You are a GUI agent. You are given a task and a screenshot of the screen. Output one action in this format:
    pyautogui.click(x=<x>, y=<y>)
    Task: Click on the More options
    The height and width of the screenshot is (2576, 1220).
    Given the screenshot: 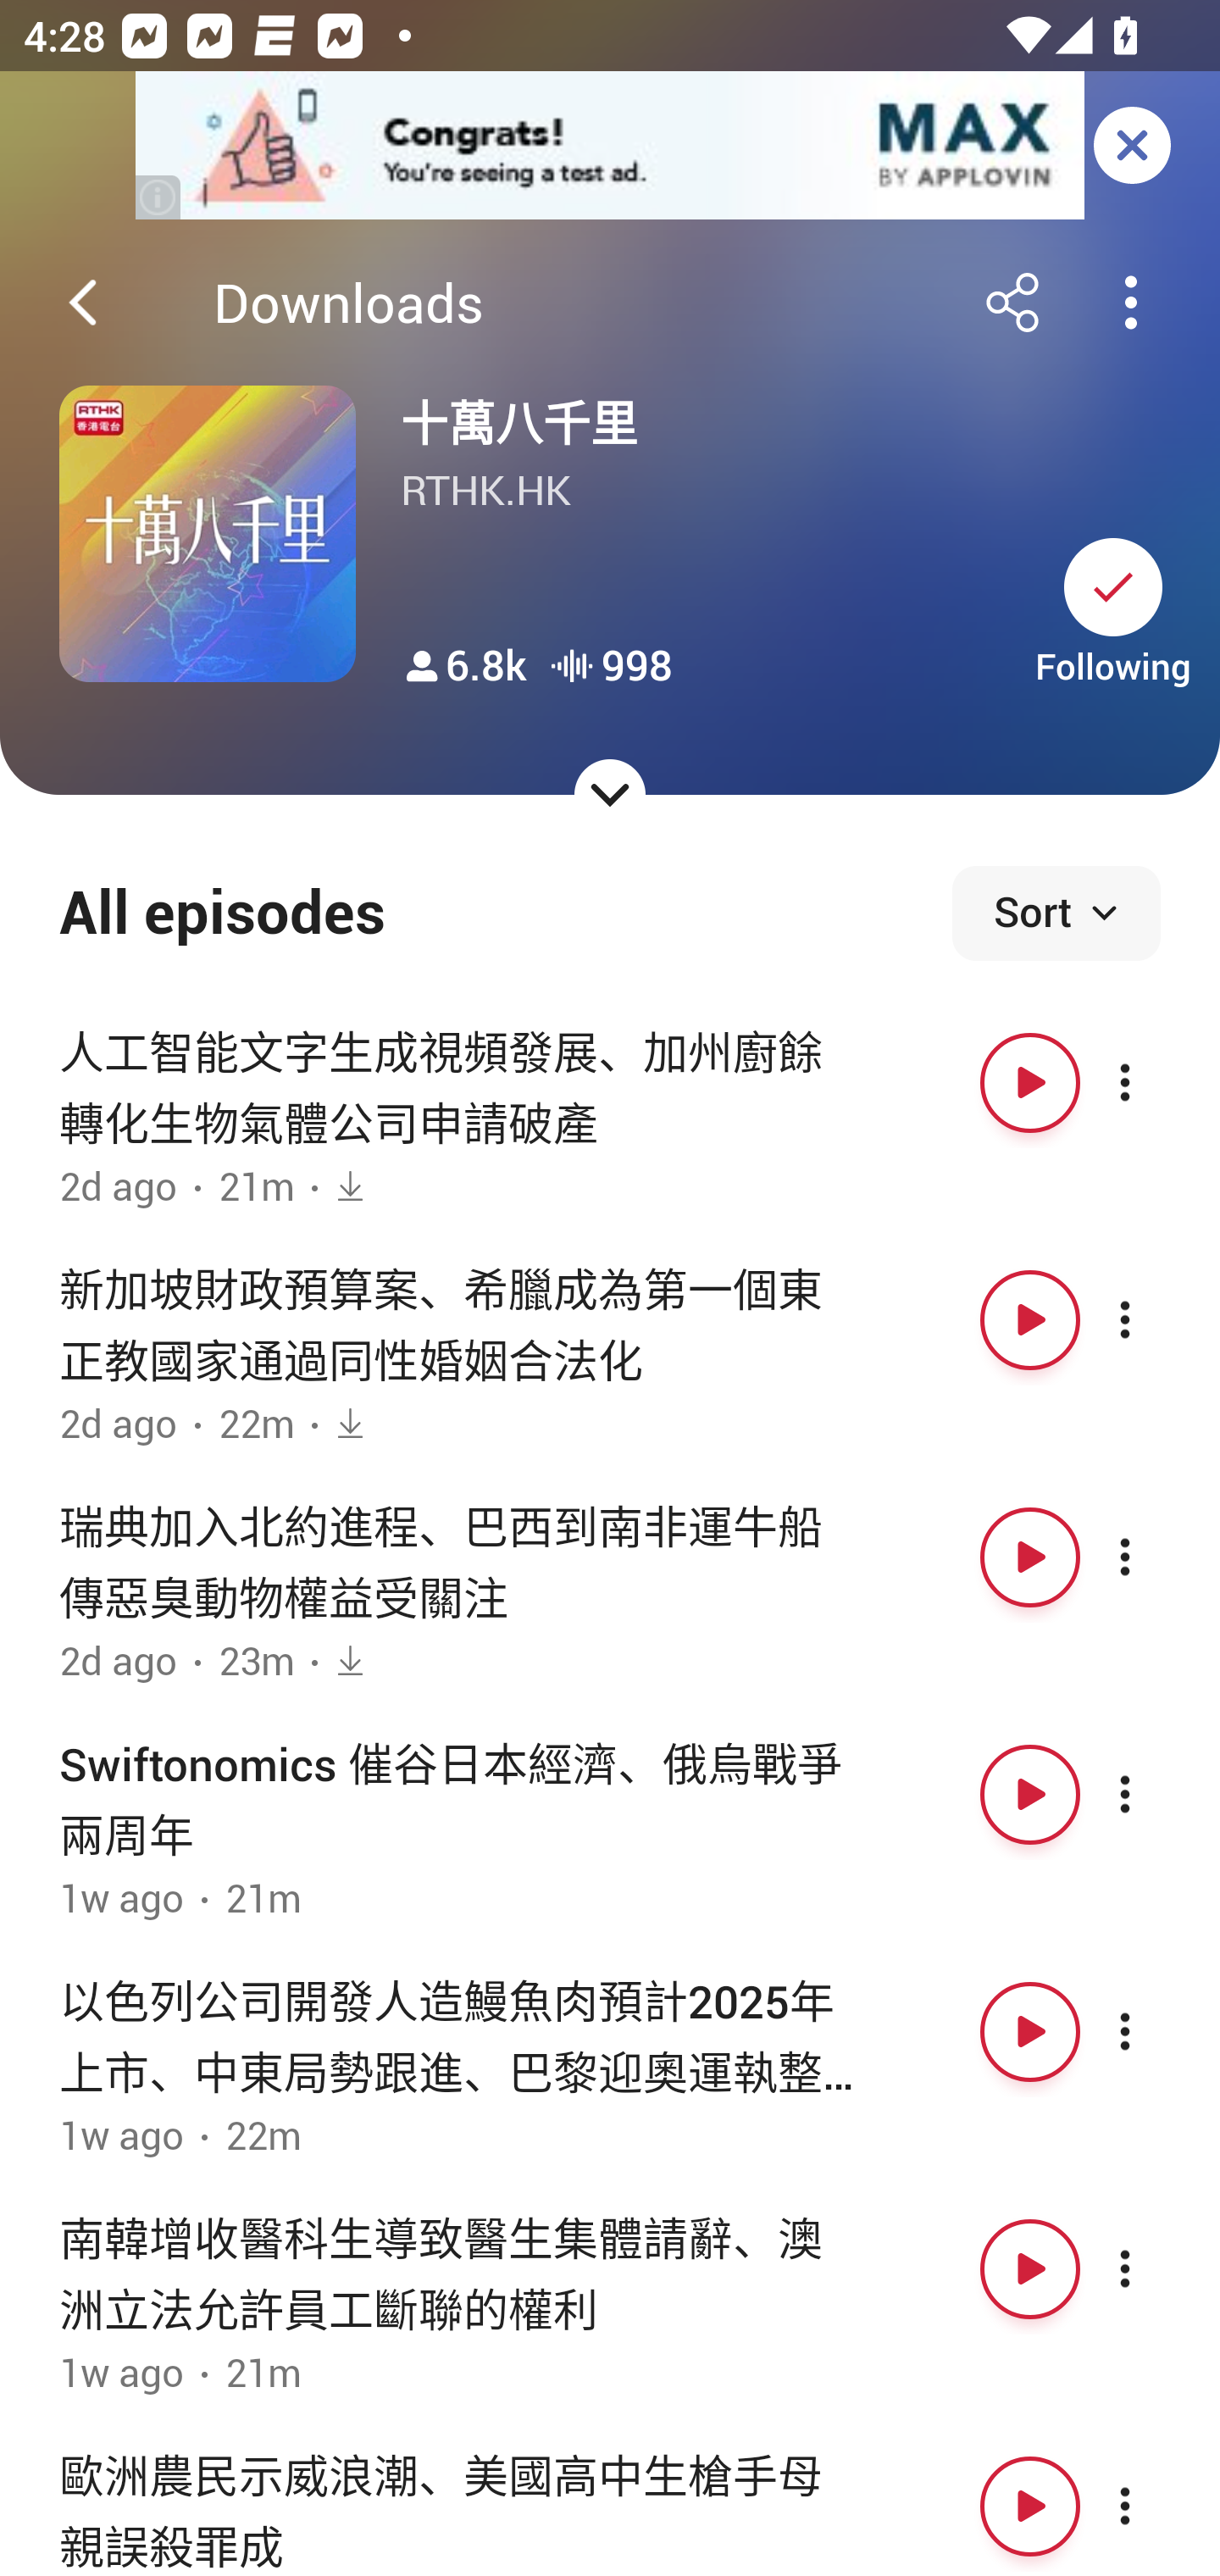 What is the action you would take?
    pyautogui.click(x=1154, y=2506)
    